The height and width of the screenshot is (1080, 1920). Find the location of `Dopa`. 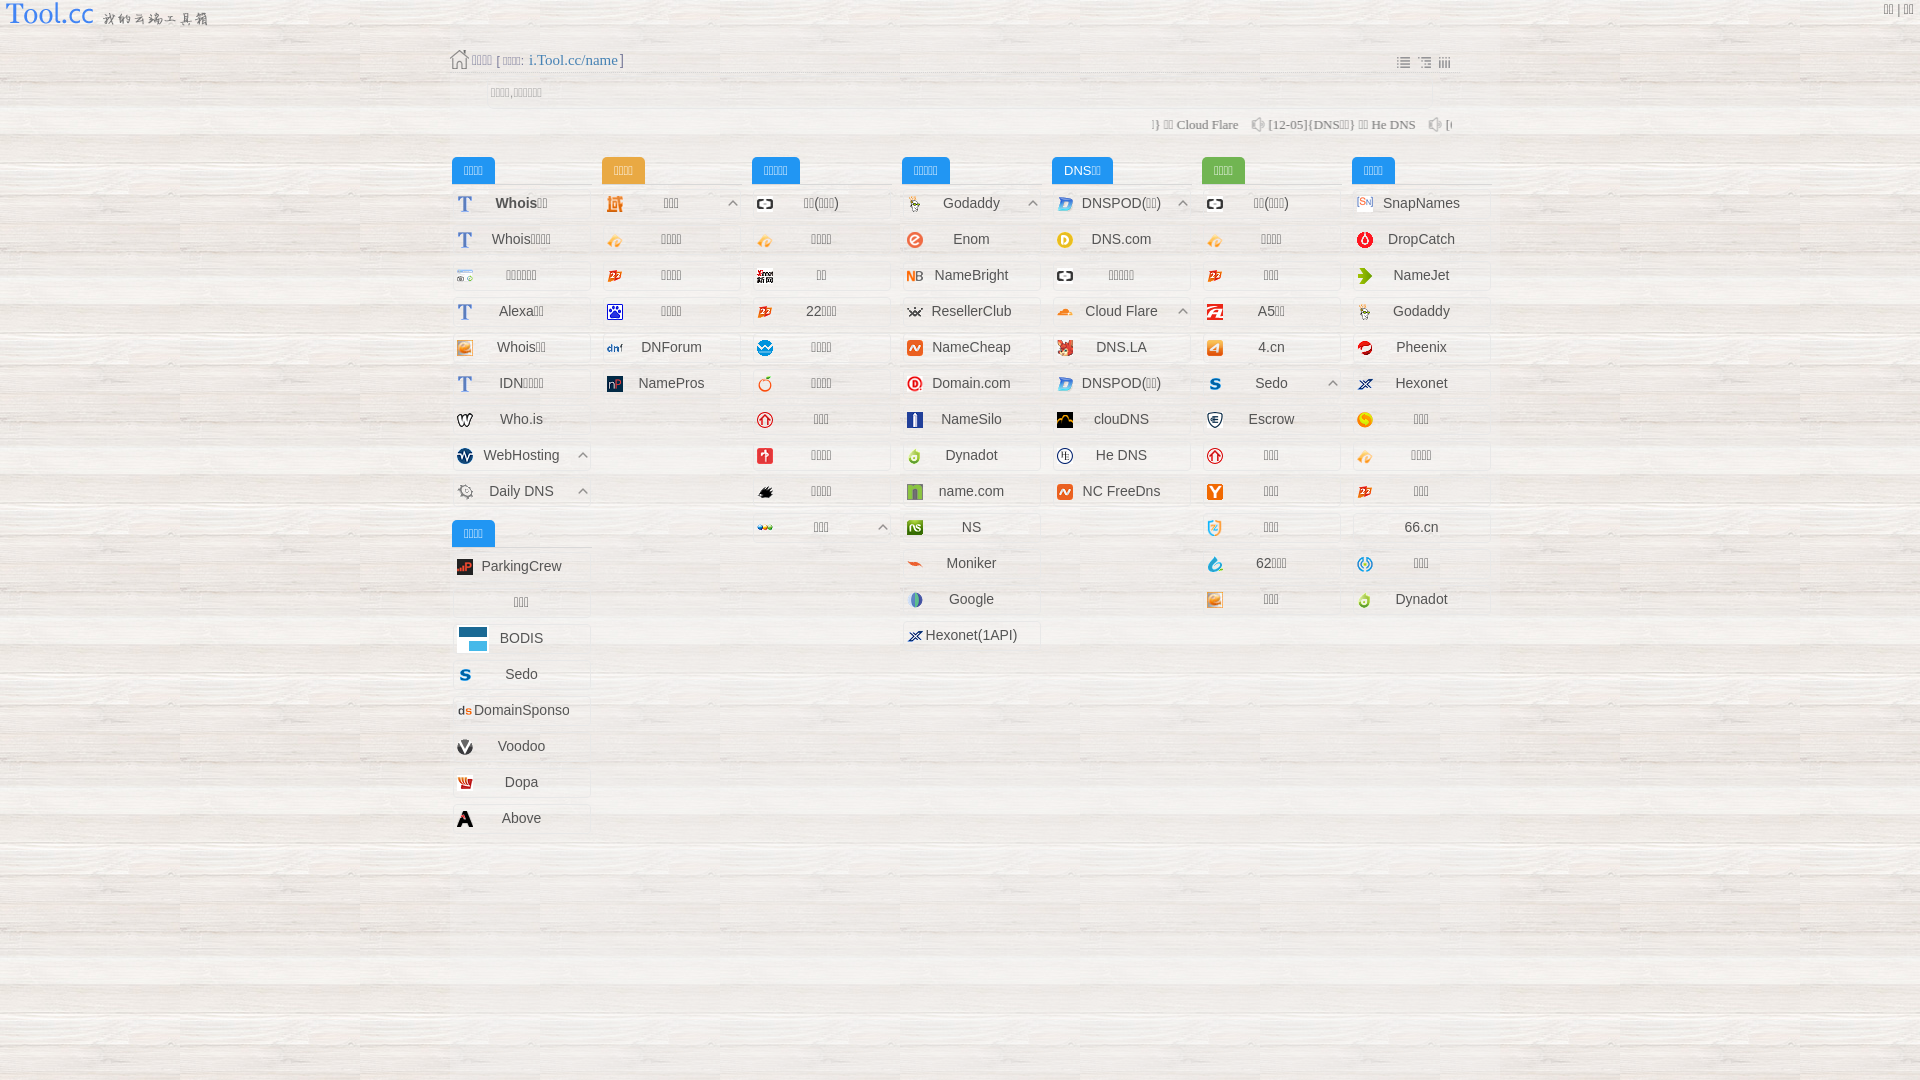

Dopa is located at coordinates (521, 782).